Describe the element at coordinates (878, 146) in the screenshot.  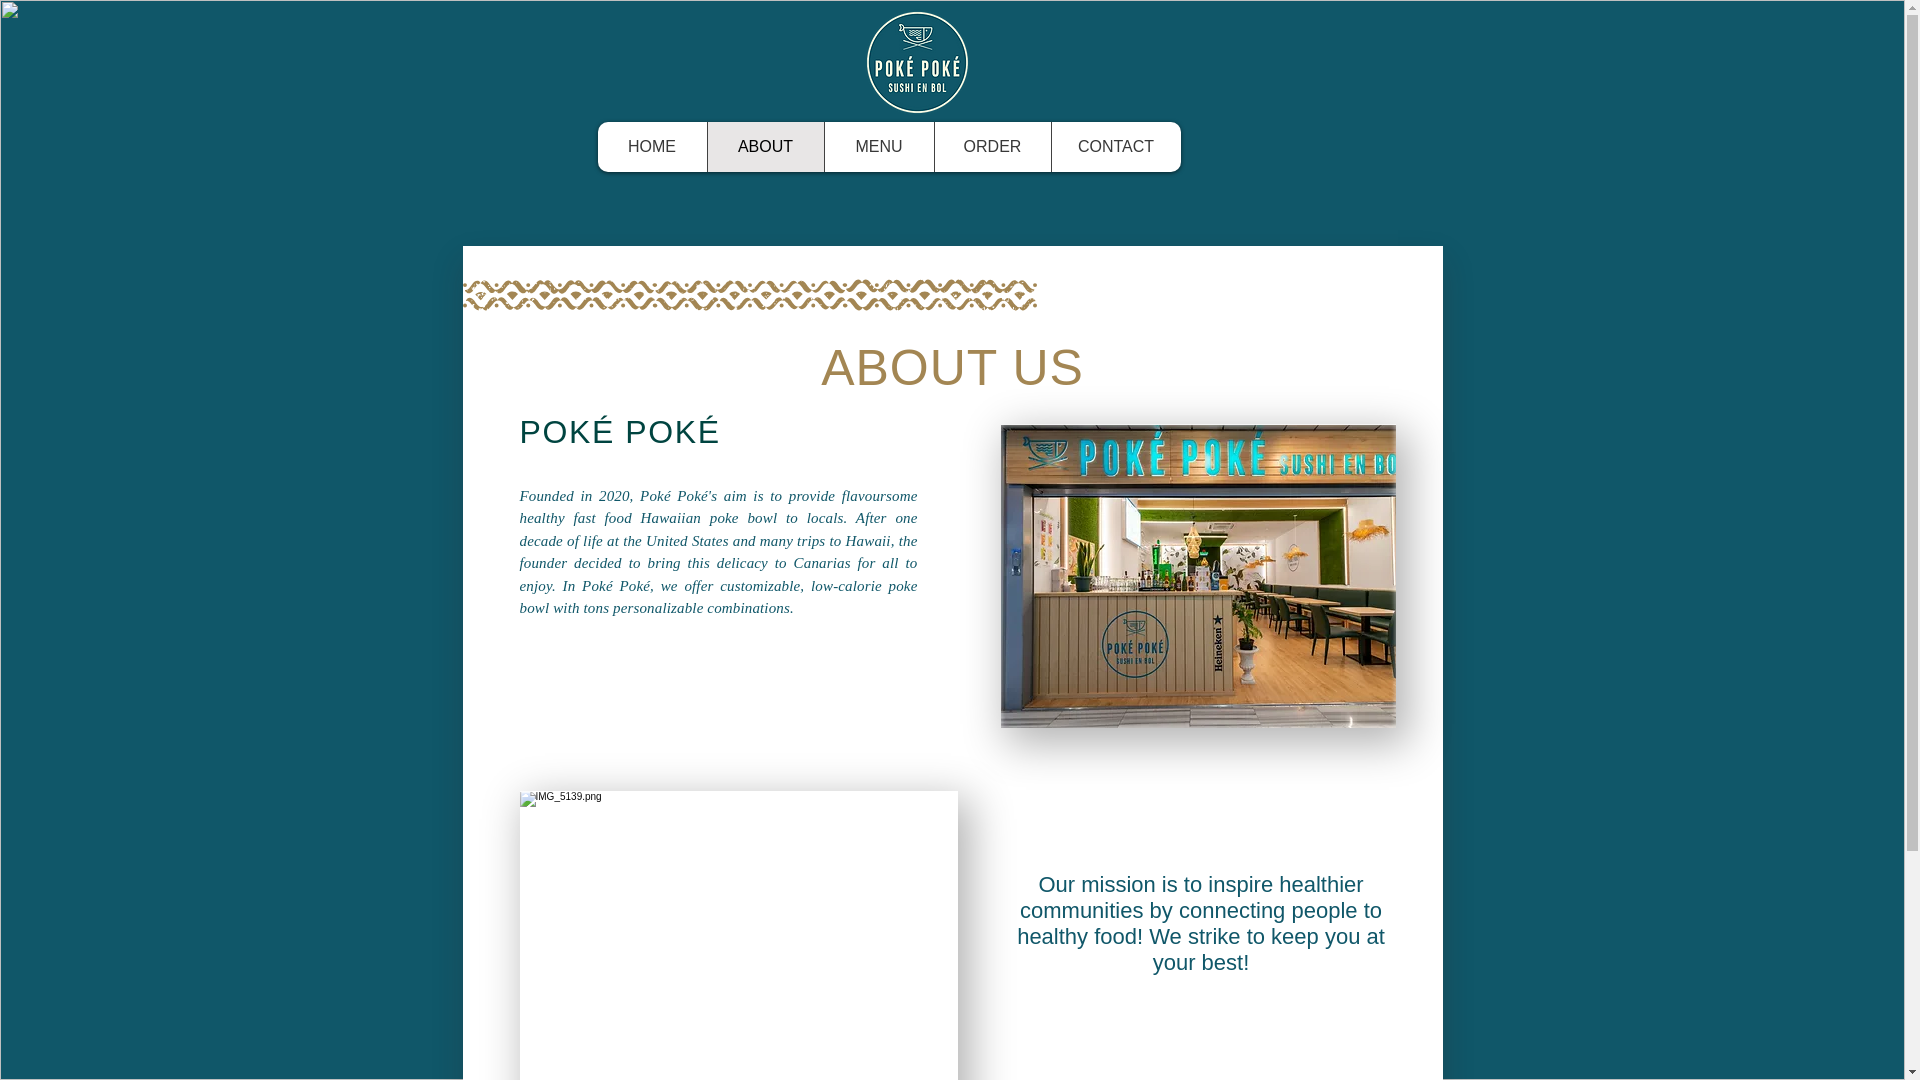
I see `MENU` at that location.